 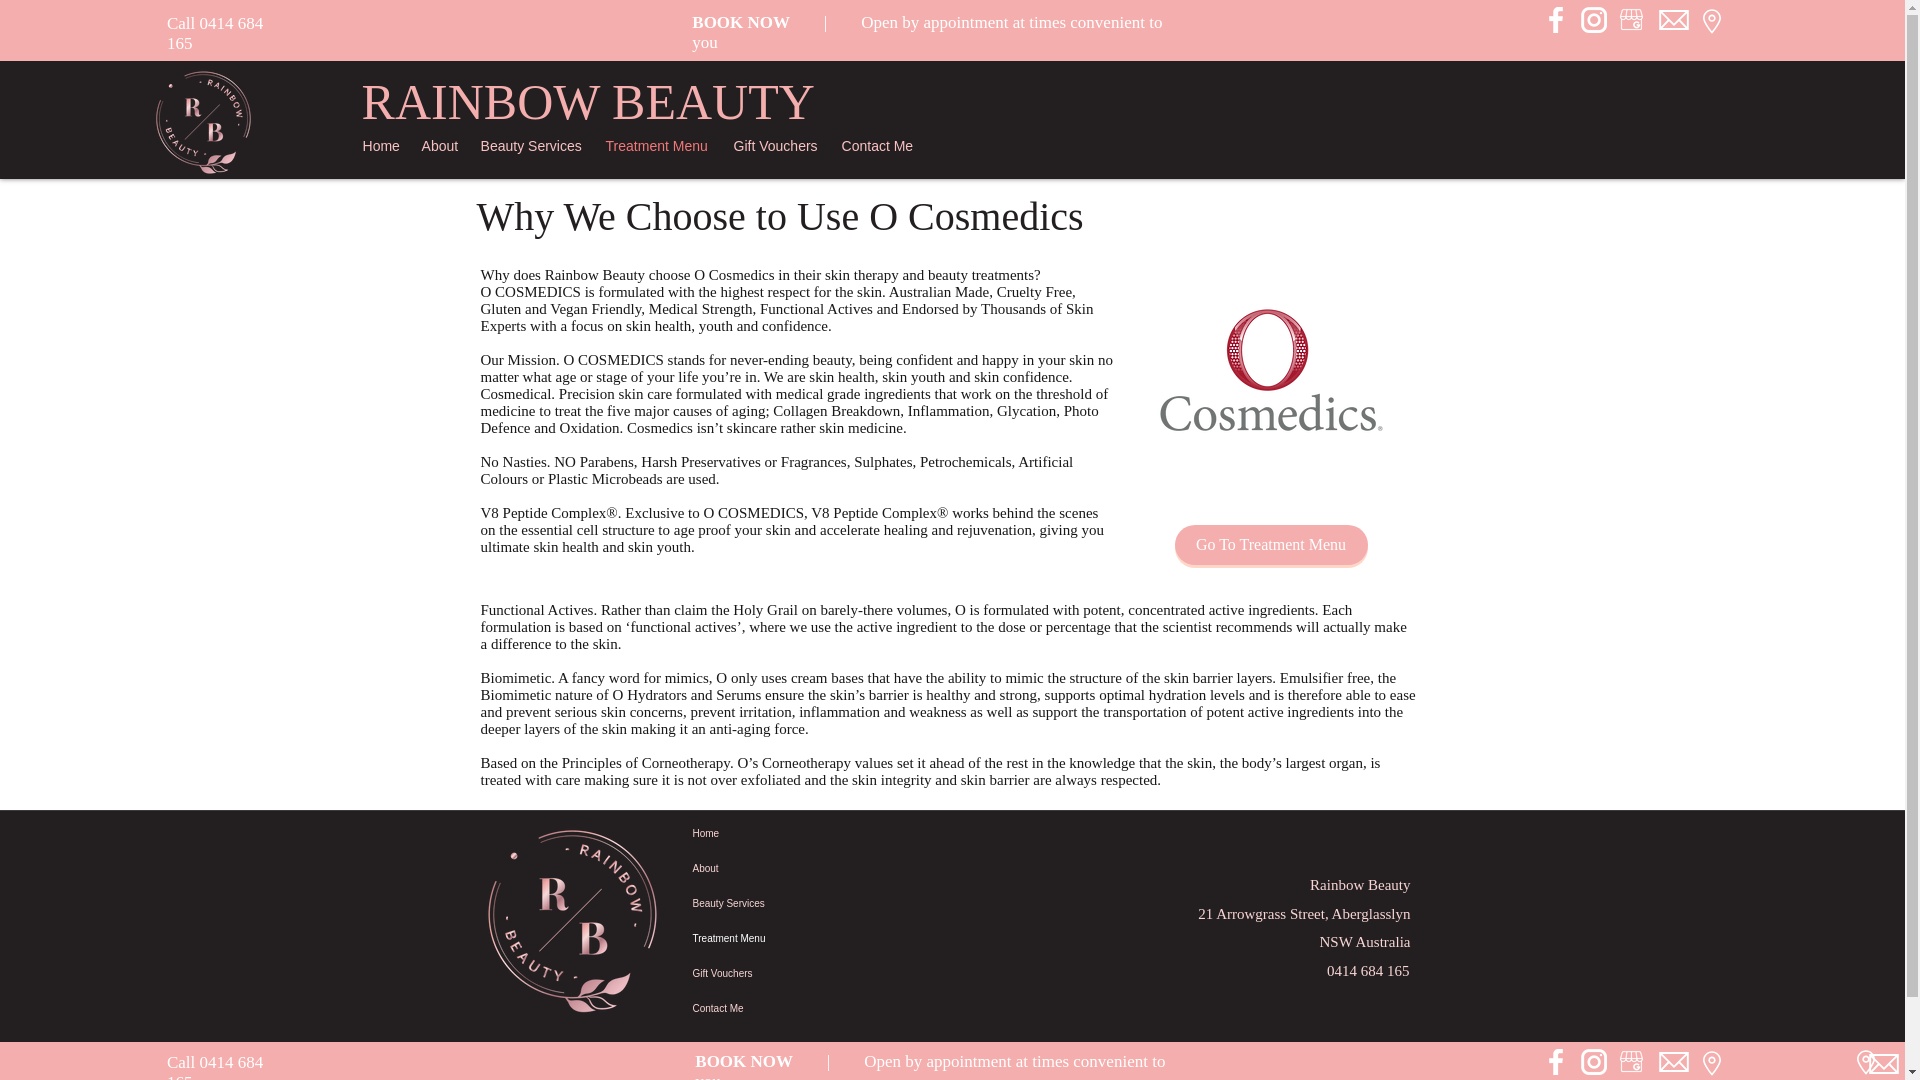 I want to click on 0414 684 165, so click(x=215, y=1066).